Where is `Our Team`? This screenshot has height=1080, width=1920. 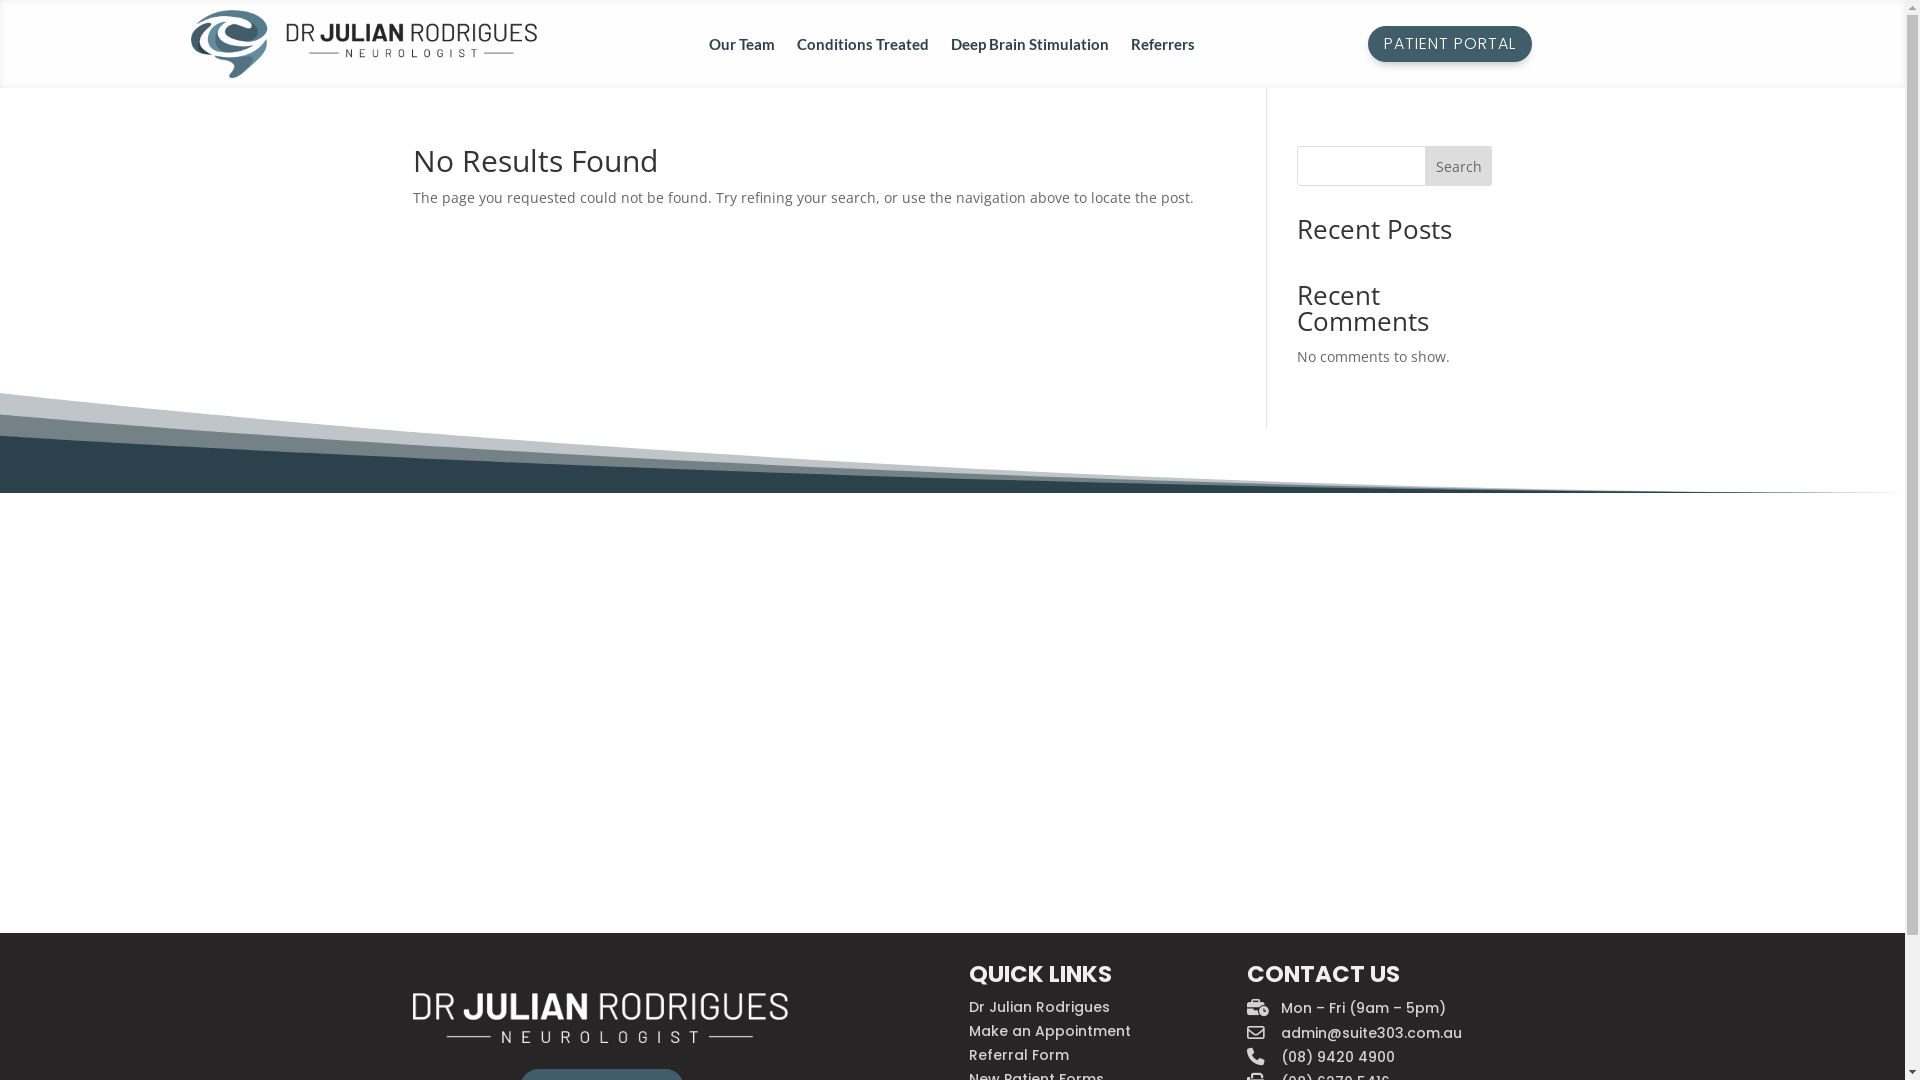 Our Team is located at coordinates (742, 48).